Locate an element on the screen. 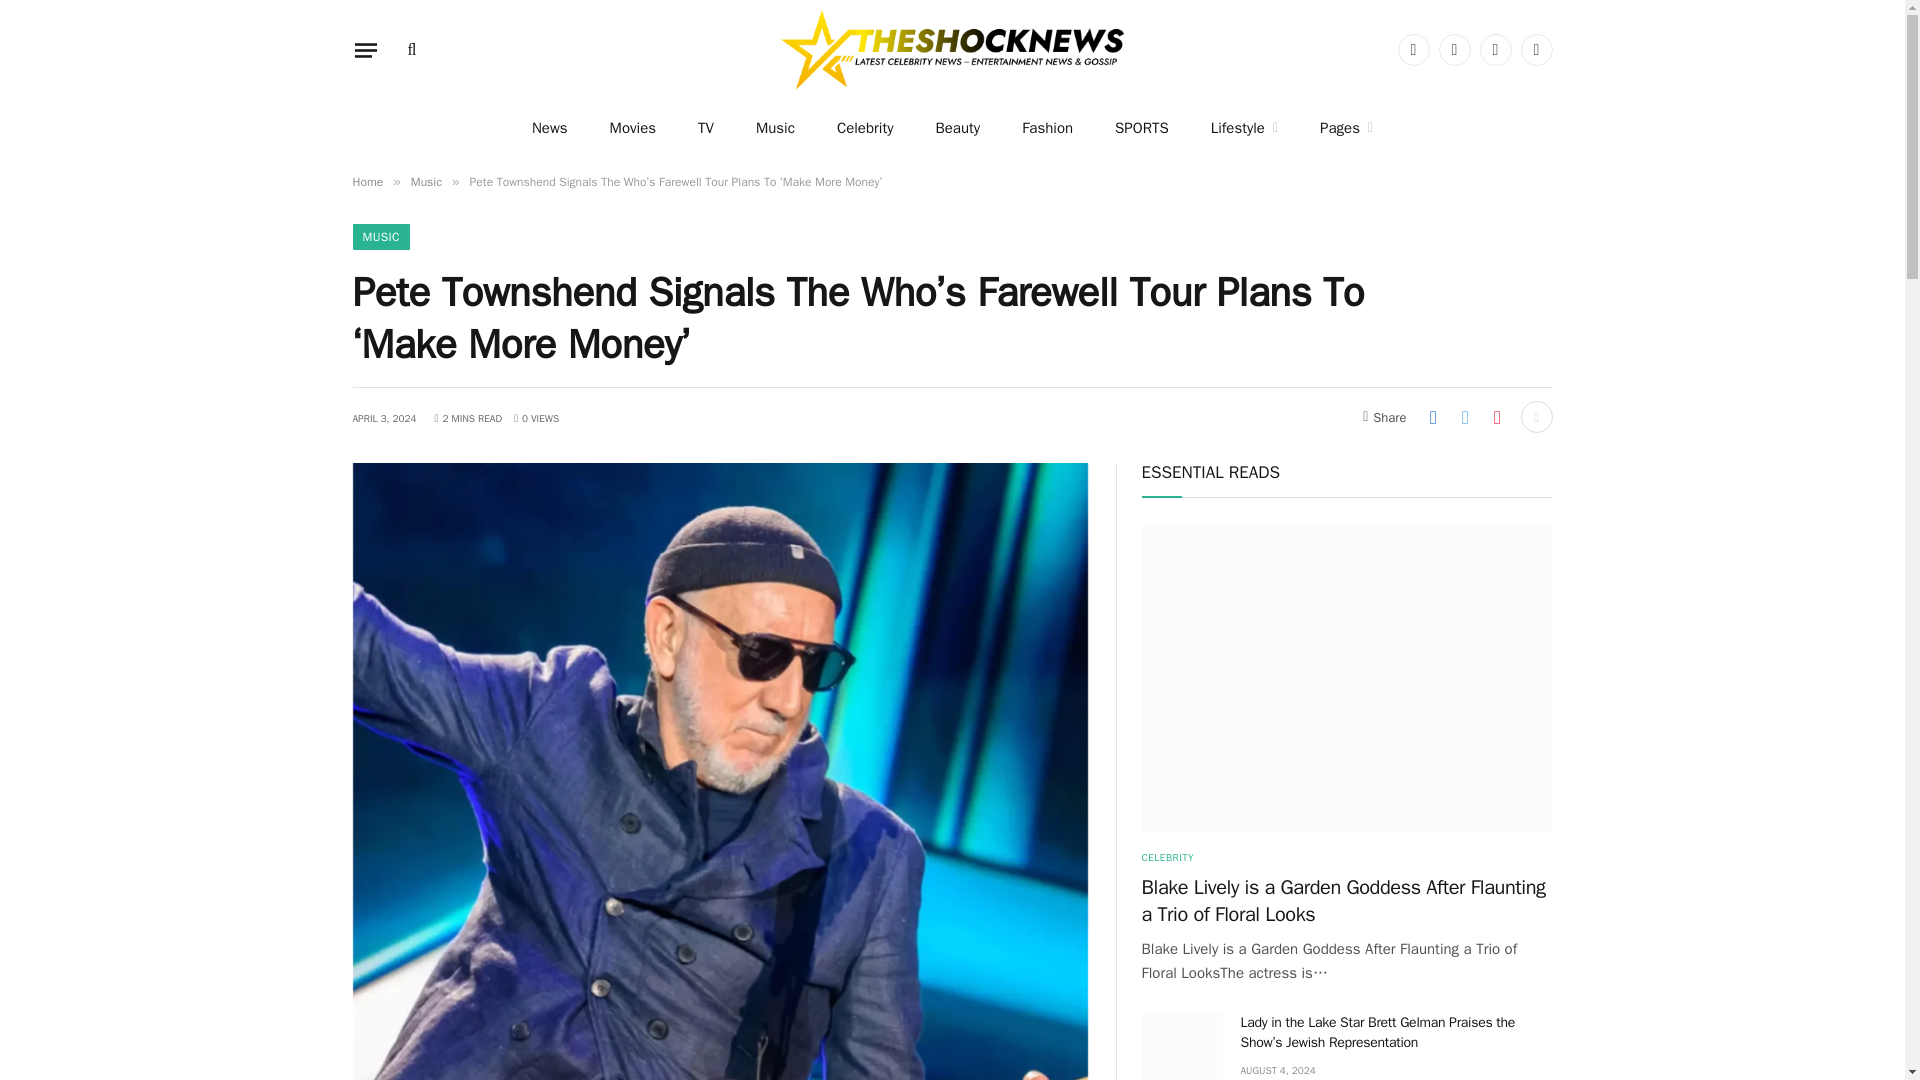  Share on Pinterest is located at coordinates (1497, 416).